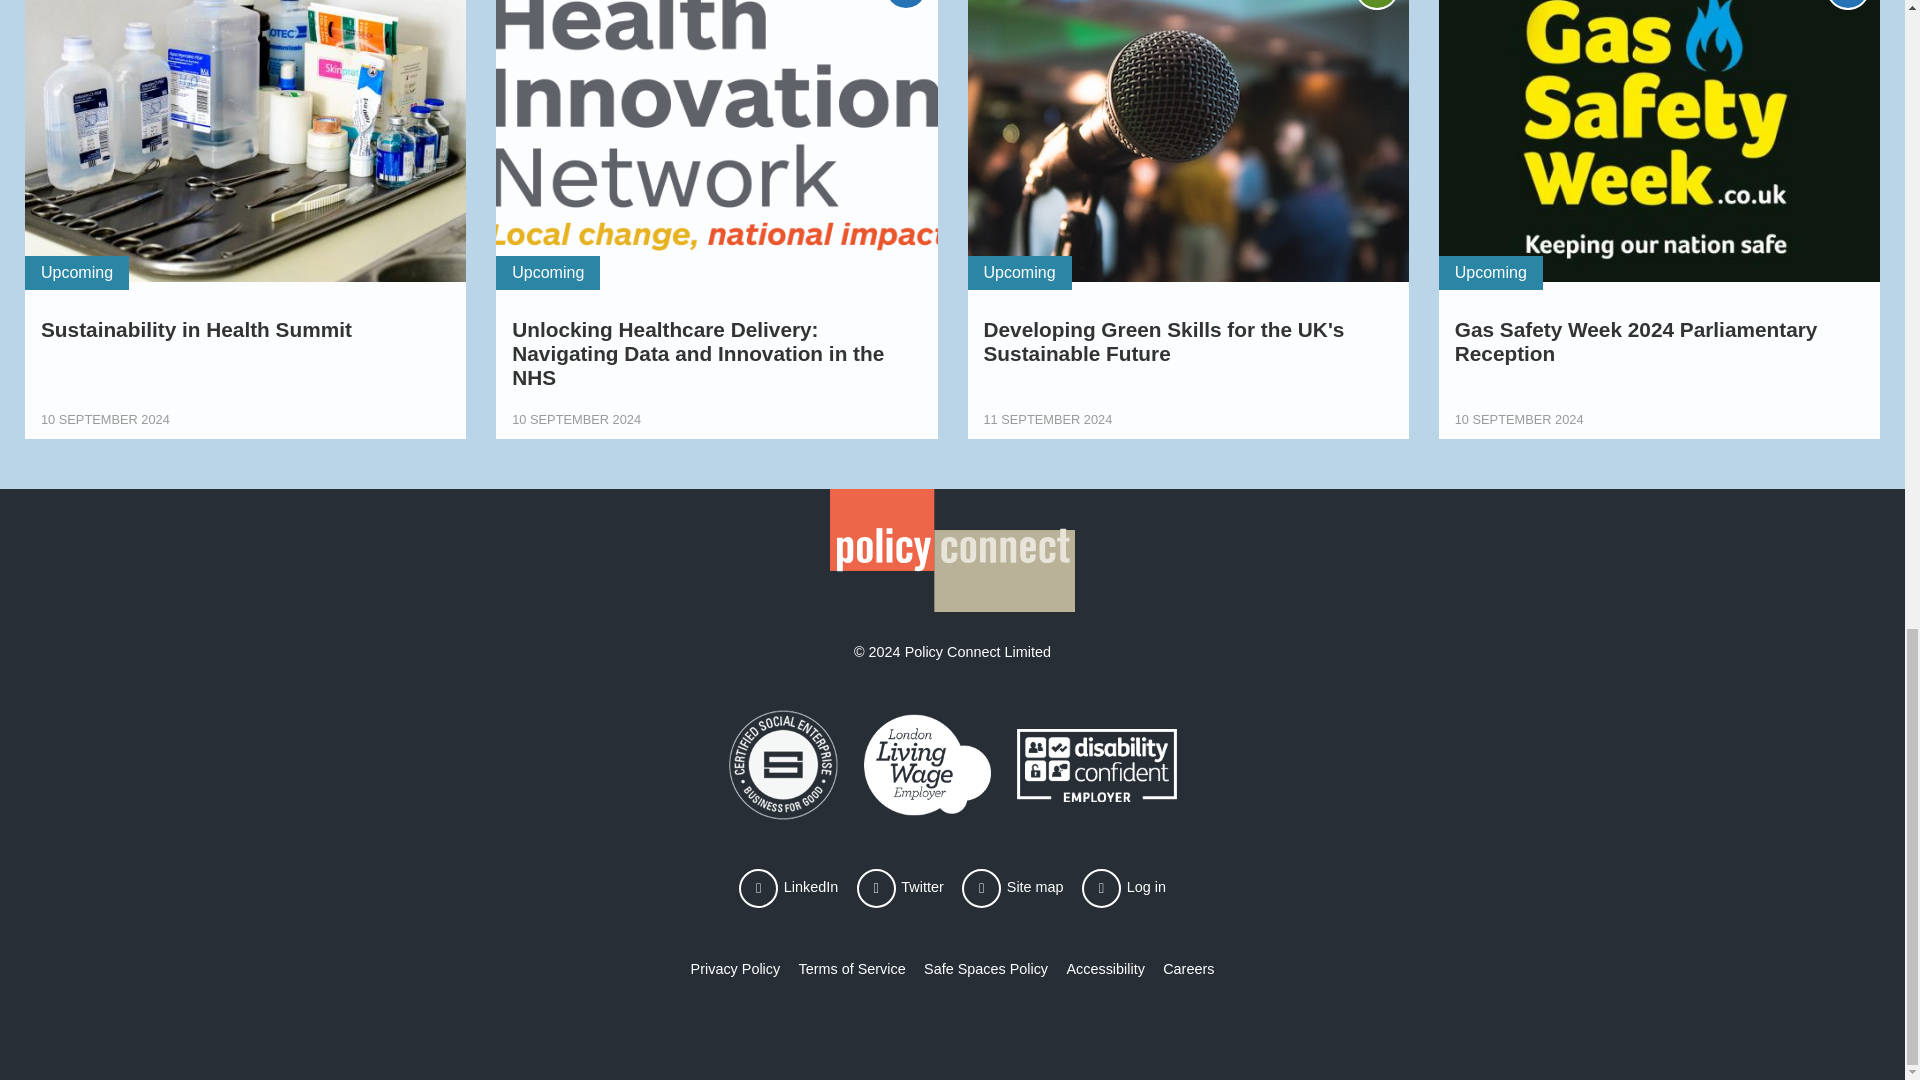  What do you see at coordinates (1095, 764) in the screenshot?
I see `Disability confident` at bounding box center [1095, 764].